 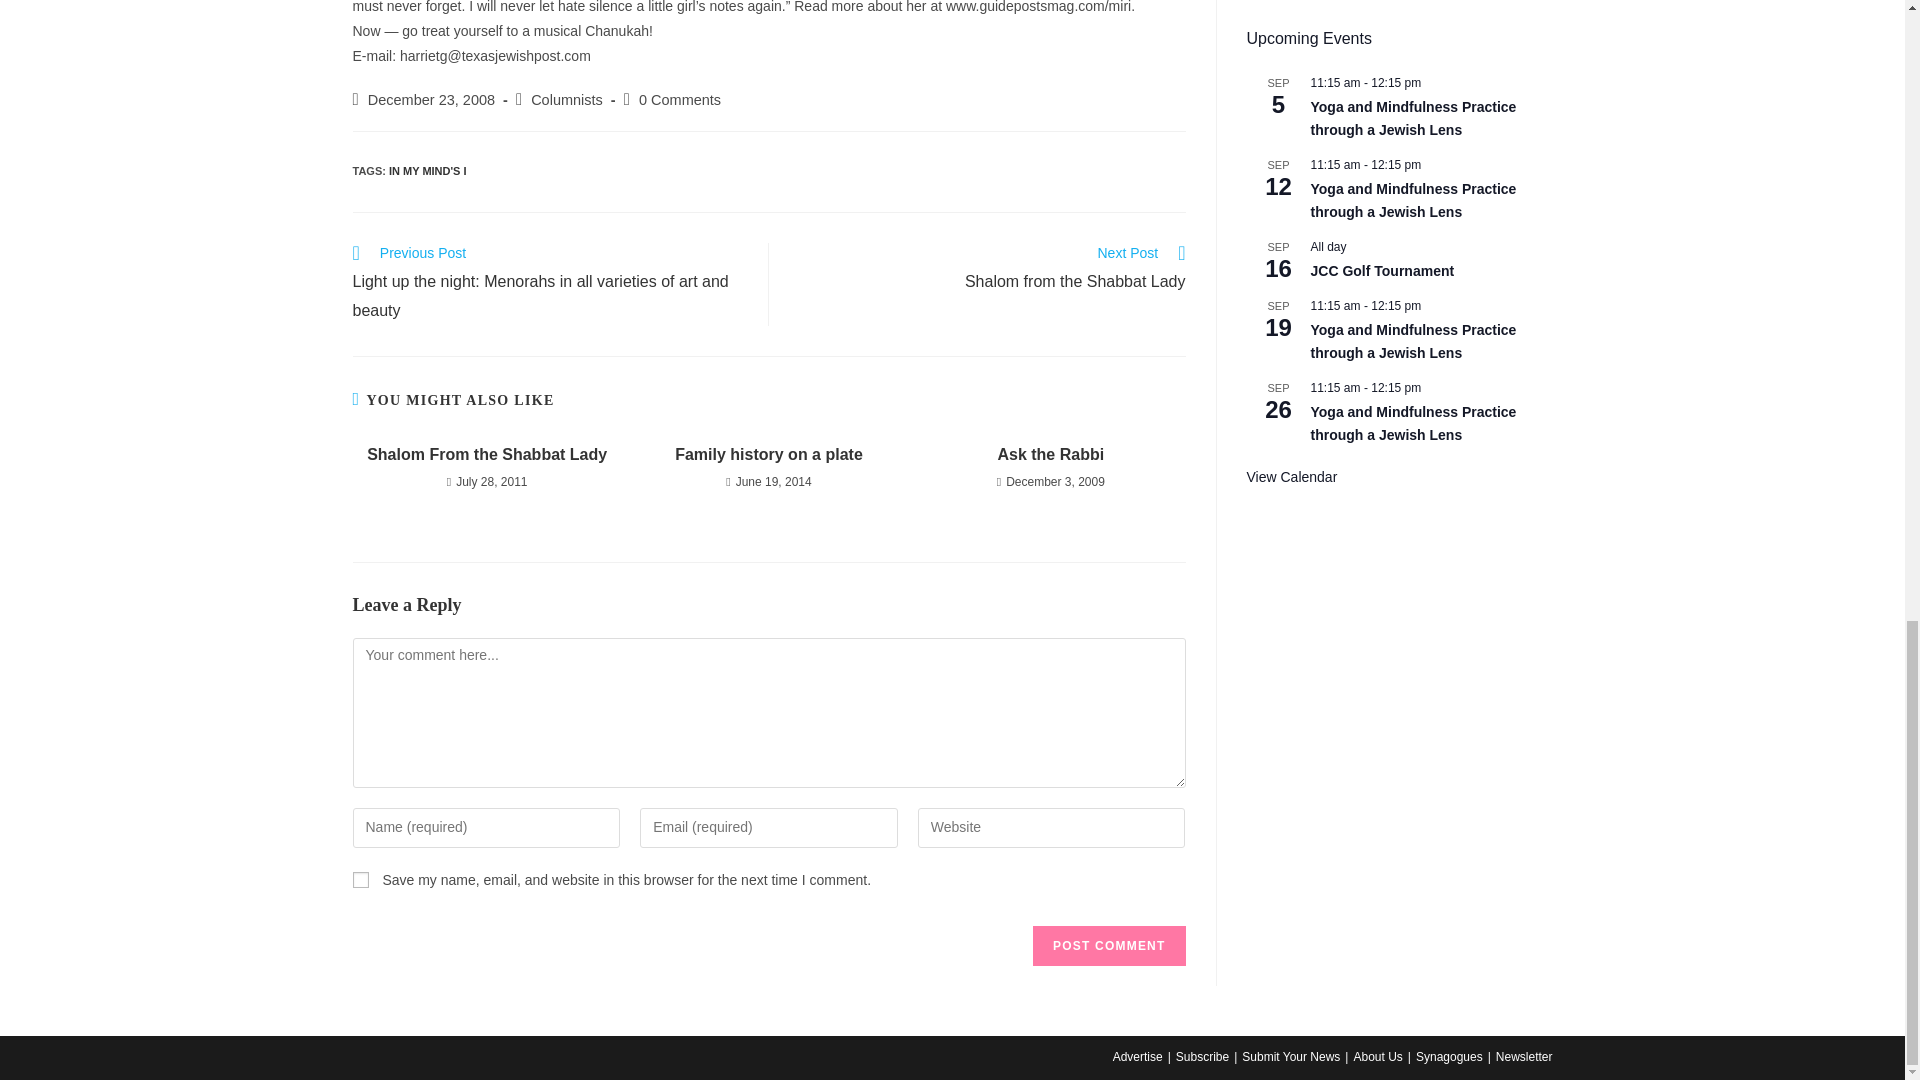 What do you see at coordinates (1412, 423) in the screenshot?
I see `Yoga and Mindfulness Practice through a Jewish Lens` at bounding box center [1412, 423].